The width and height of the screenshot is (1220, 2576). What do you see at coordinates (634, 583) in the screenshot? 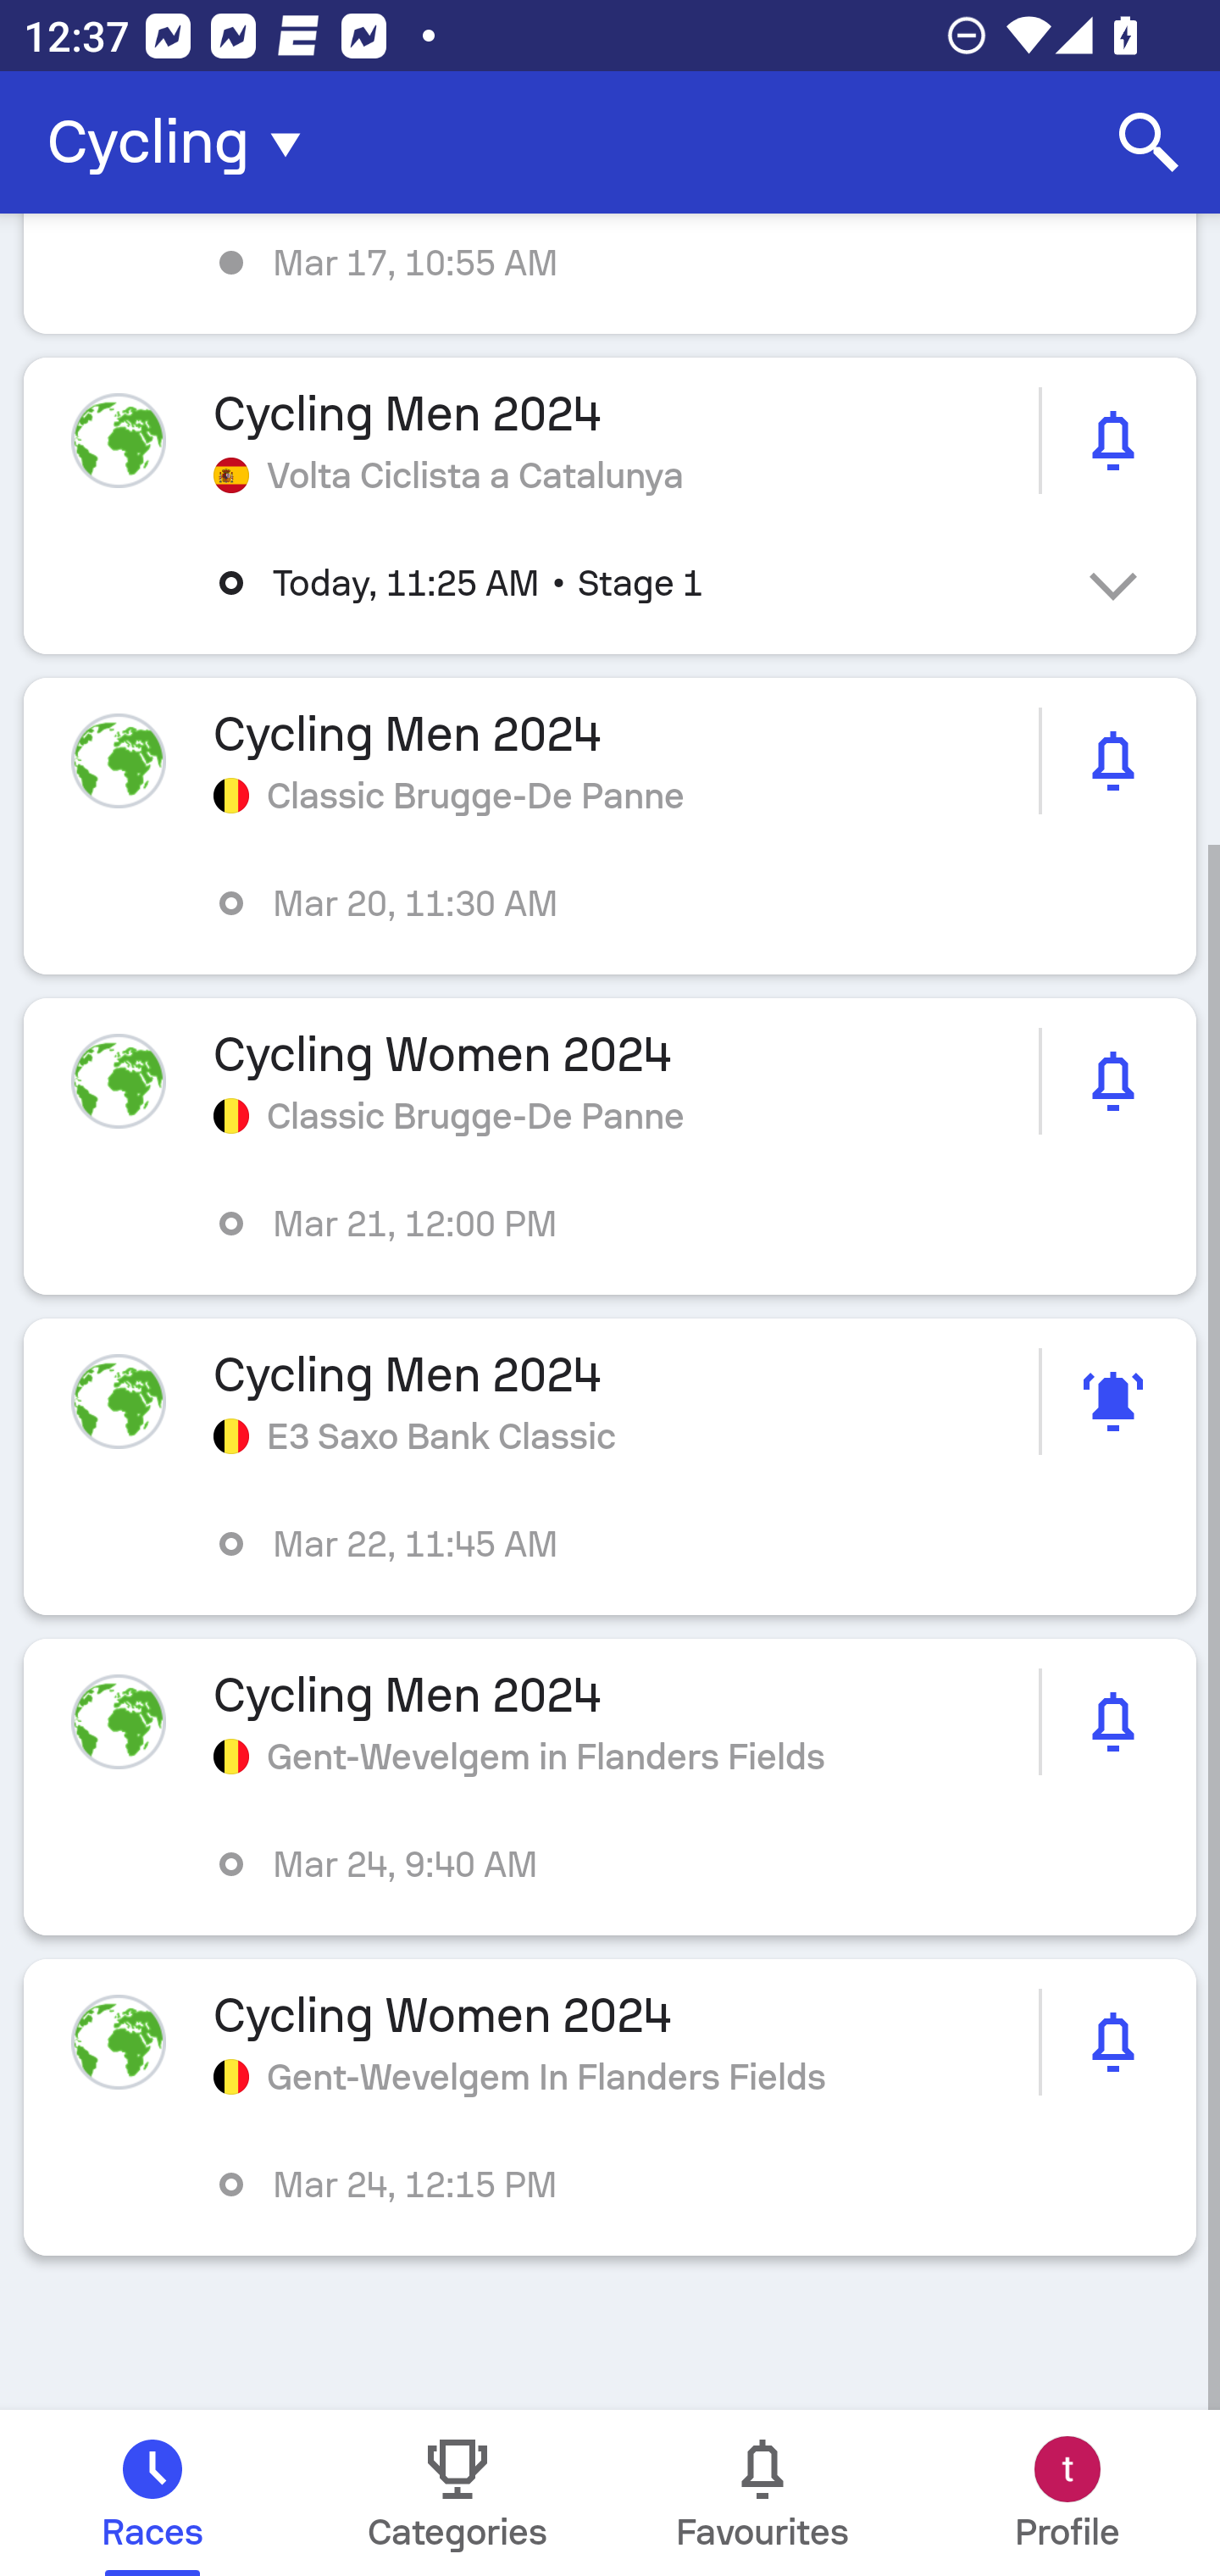
I see `Today, 11:25 AM • Stage 1` at bounding box center [634, 583].